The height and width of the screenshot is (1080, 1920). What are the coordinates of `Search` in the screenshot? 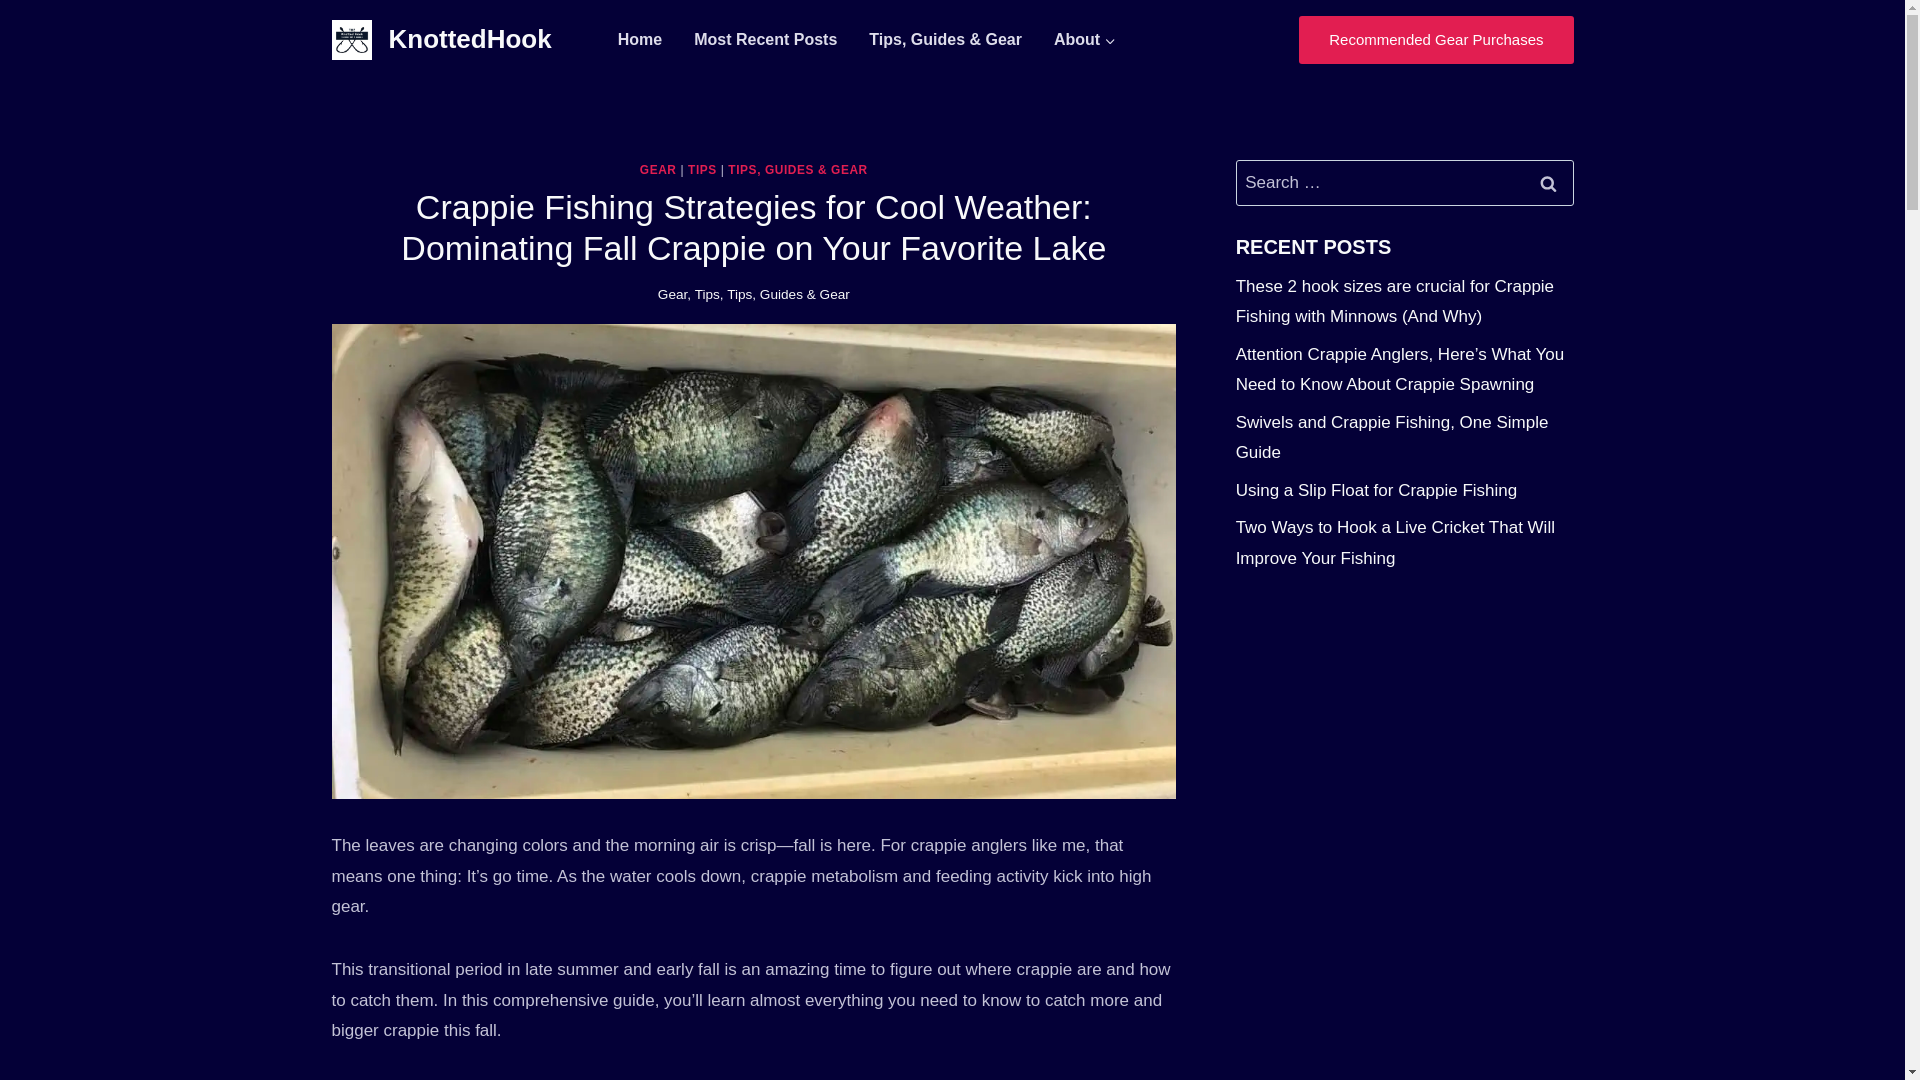 It's located at (1549, 182).